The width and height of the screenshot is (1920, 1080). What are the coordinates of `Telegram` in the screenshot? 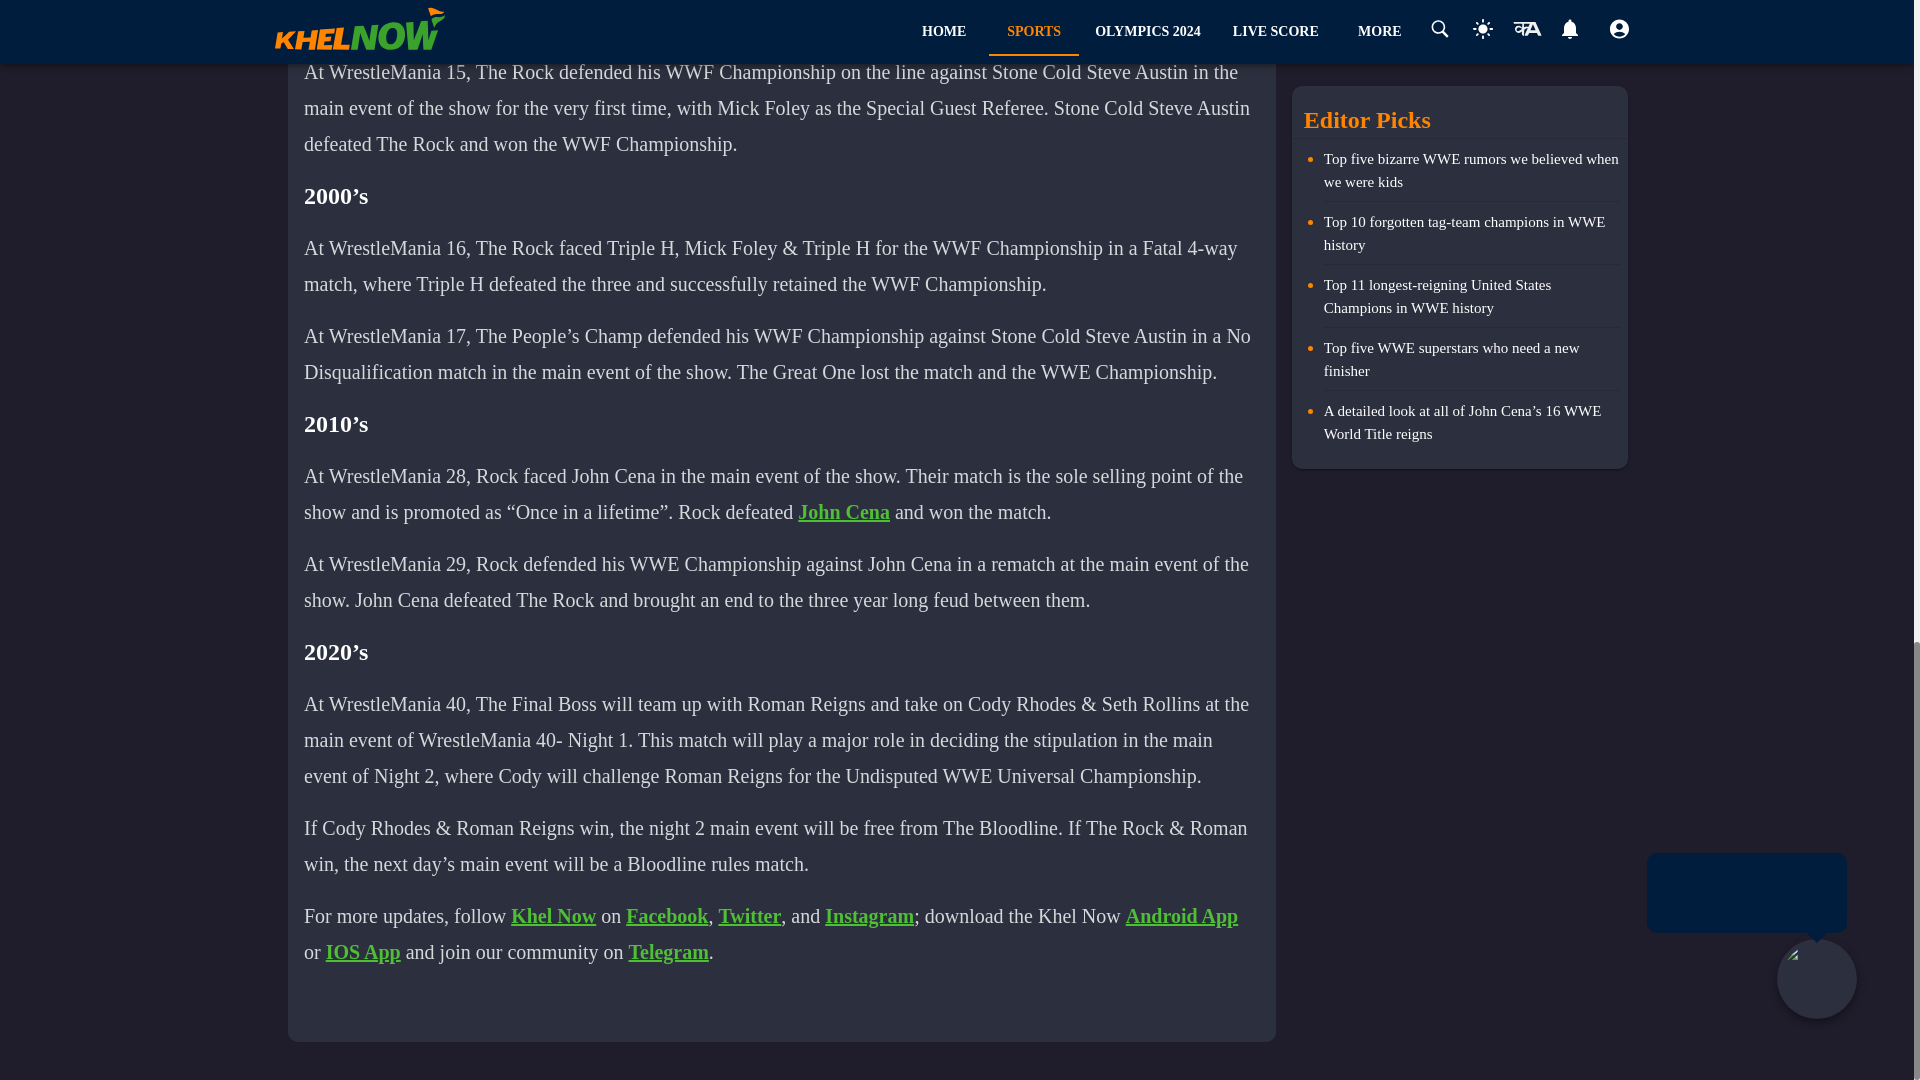 It's located at (668, 952).